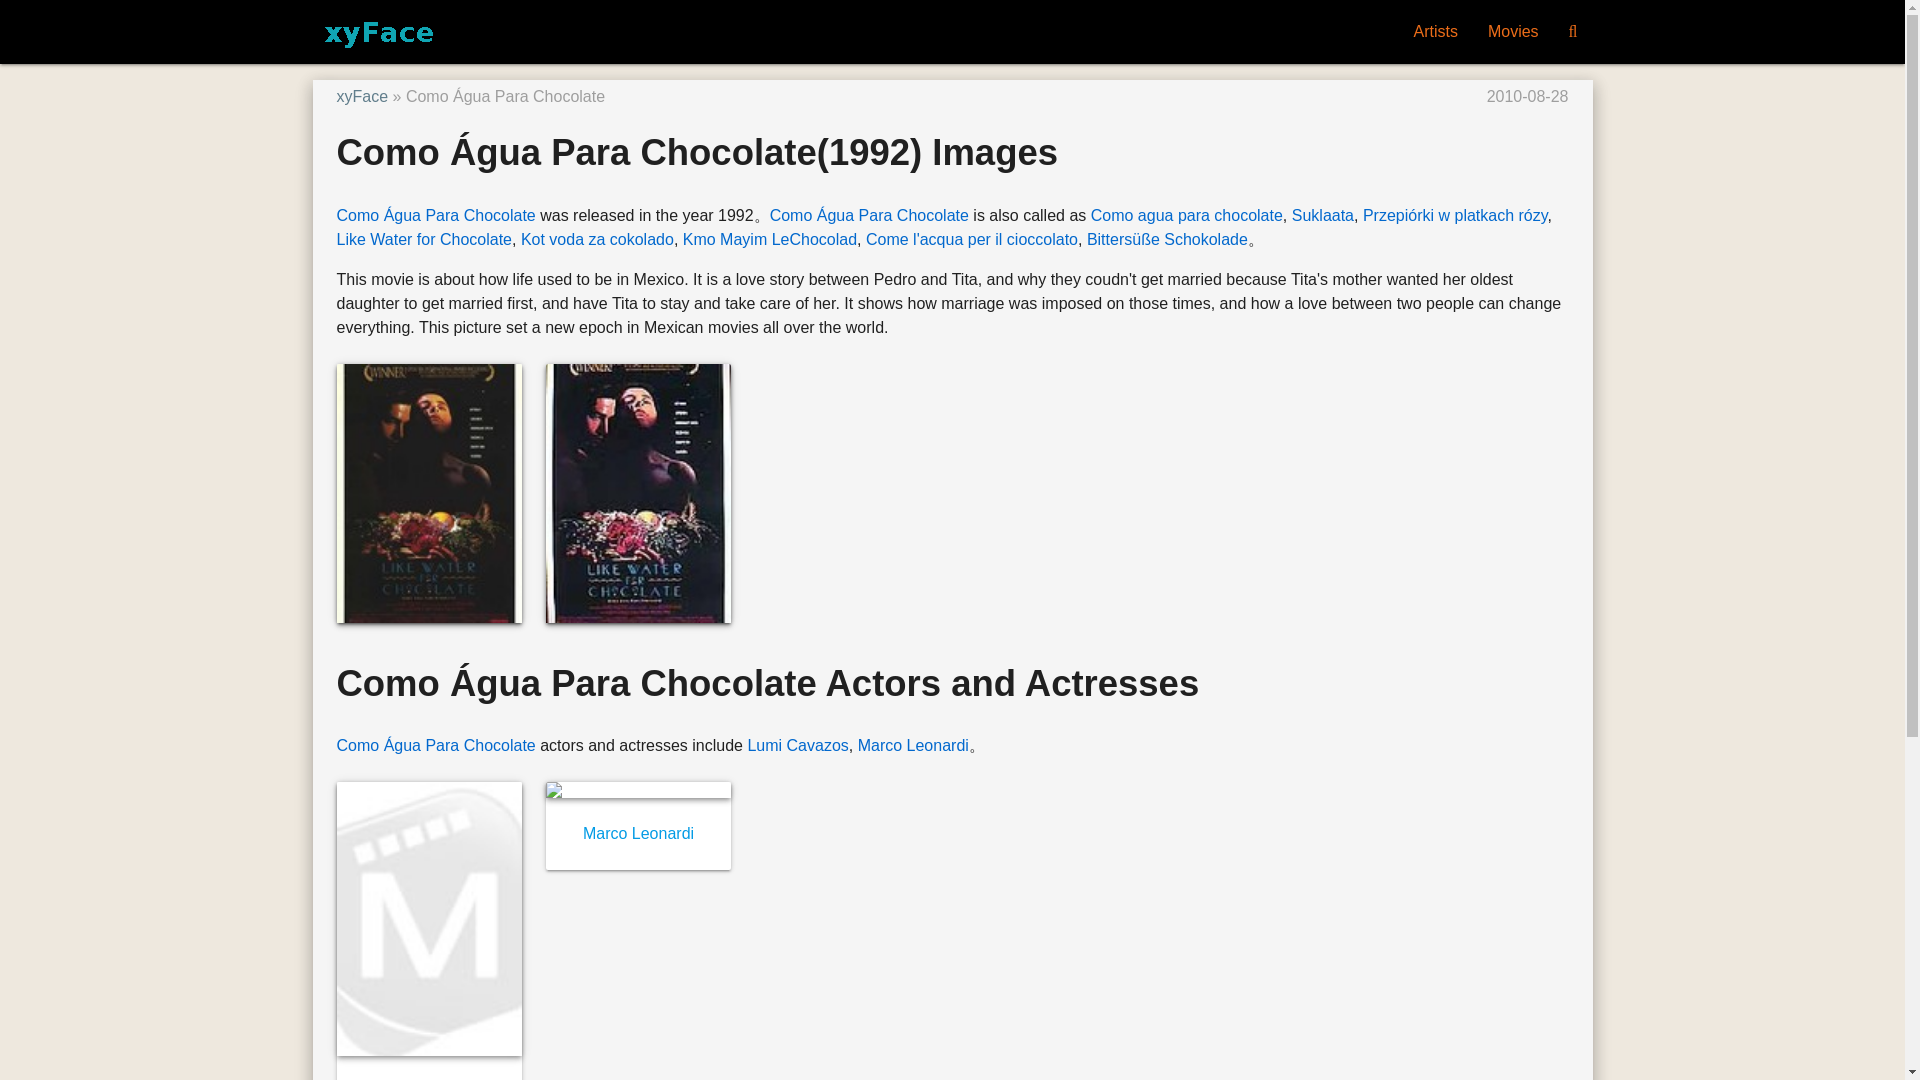 This screenshot has width=1920, height=1080. What do you see at coordinates (1512, 32) in the screenshot?
I see `Movies` at bounding box center [1512, 32].